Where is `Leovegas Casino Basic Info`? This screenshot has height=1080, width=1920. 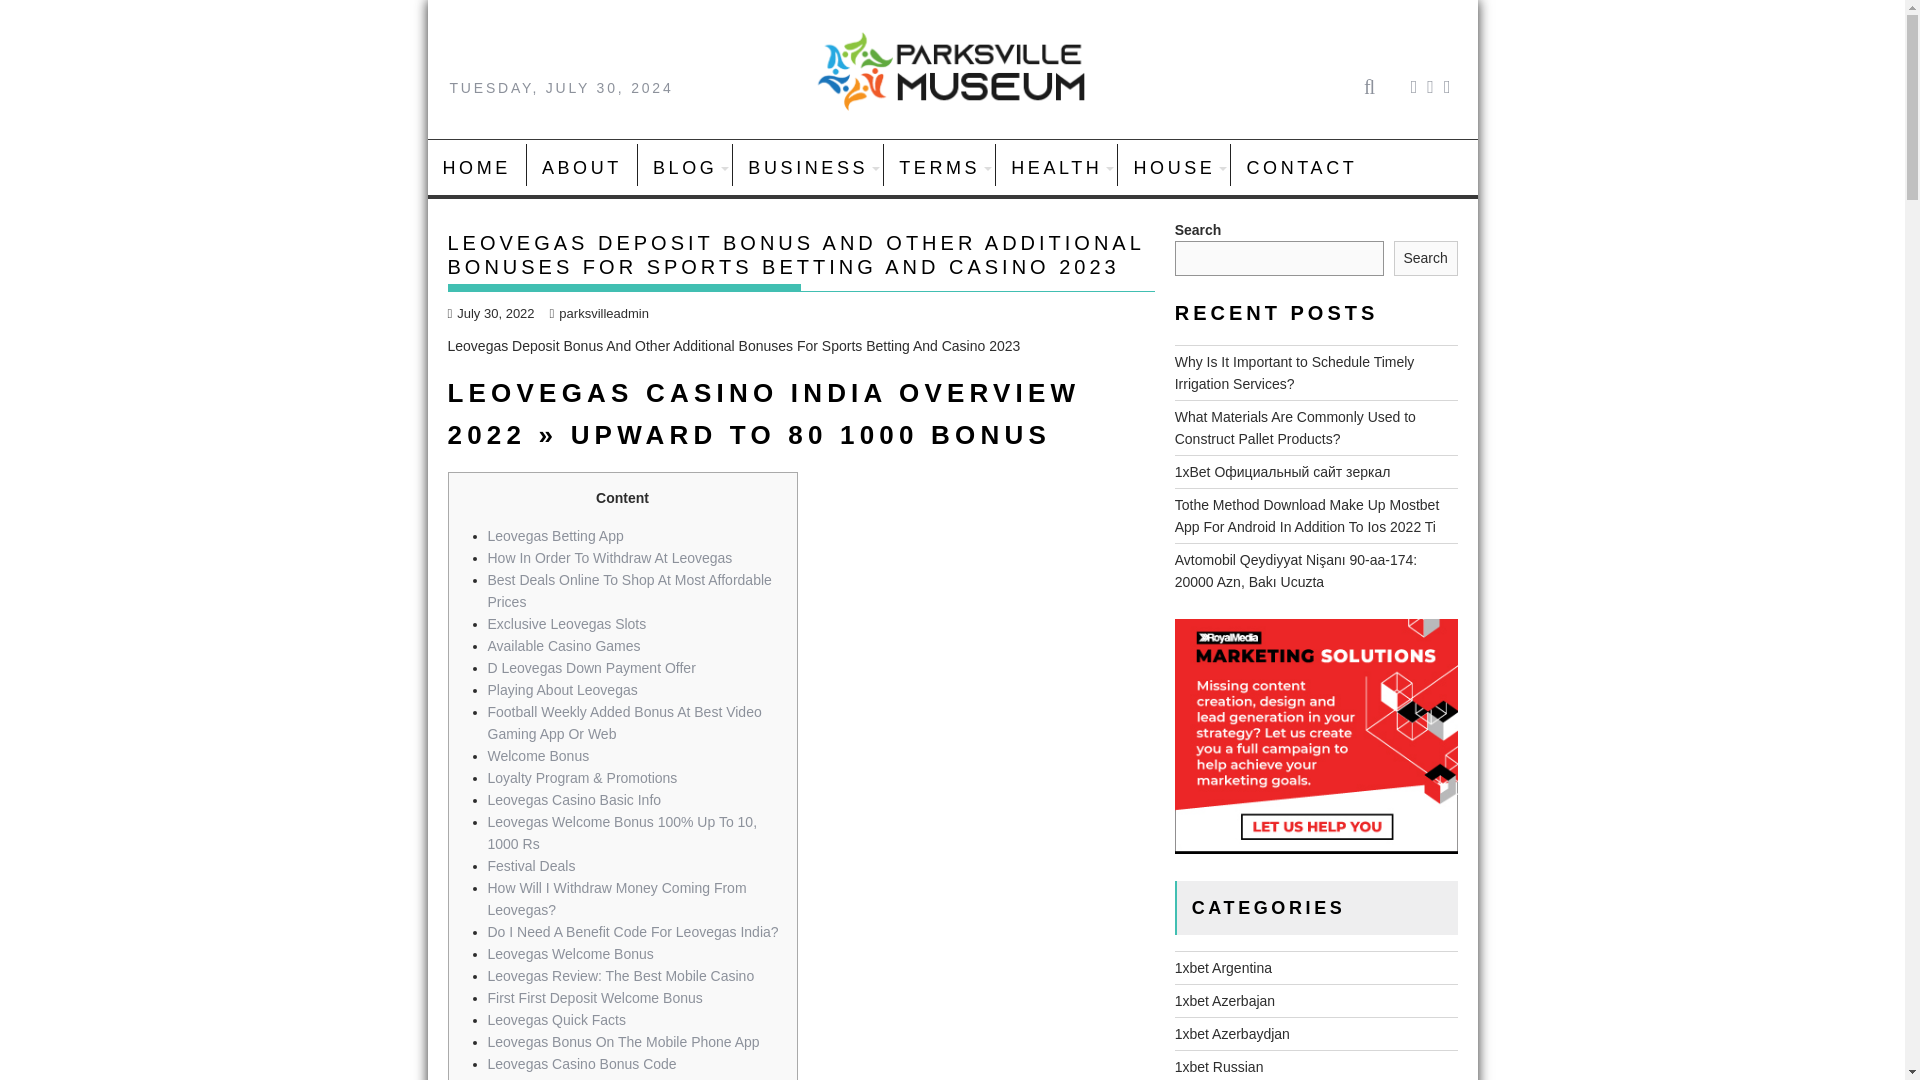
Leovegas Casino Basic Info is located at coordinates (574, 799).